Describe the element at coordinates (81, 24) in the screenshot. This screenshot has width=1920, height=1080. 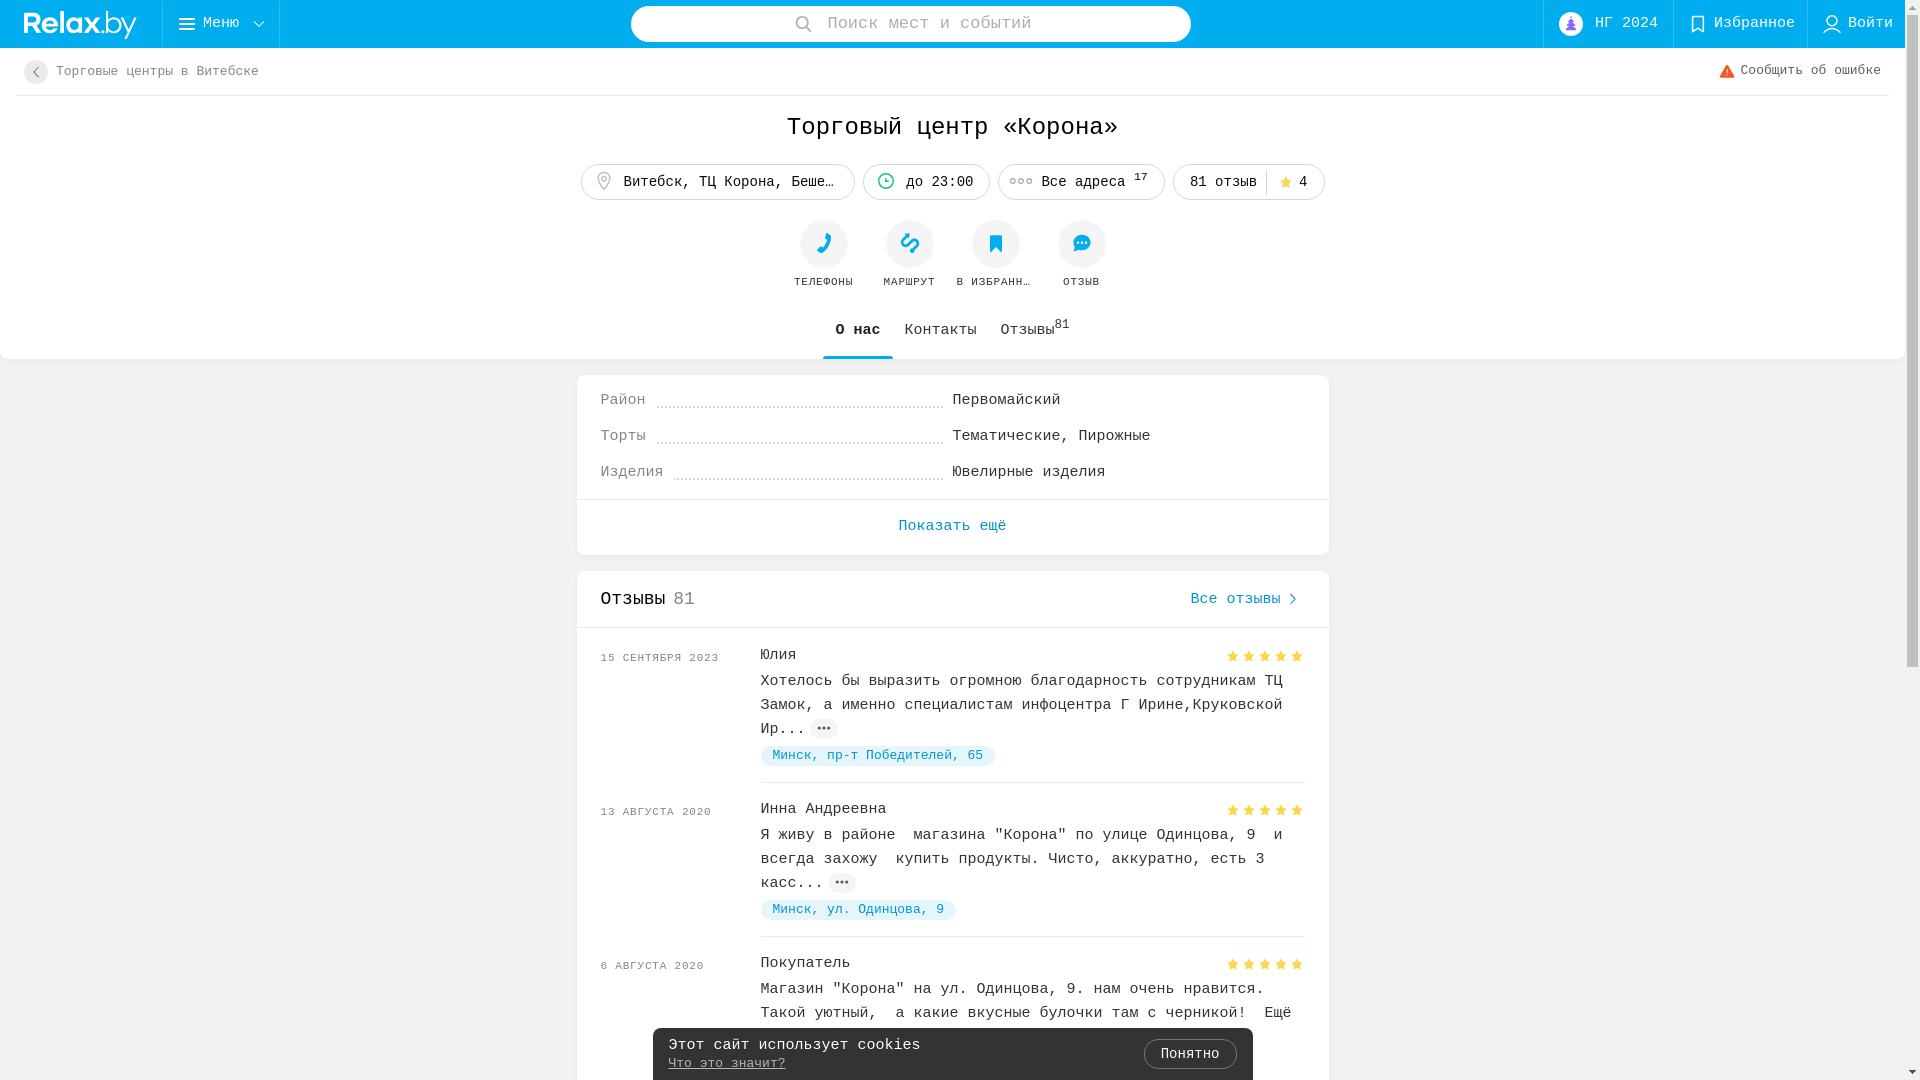
I see `logo` at that location.